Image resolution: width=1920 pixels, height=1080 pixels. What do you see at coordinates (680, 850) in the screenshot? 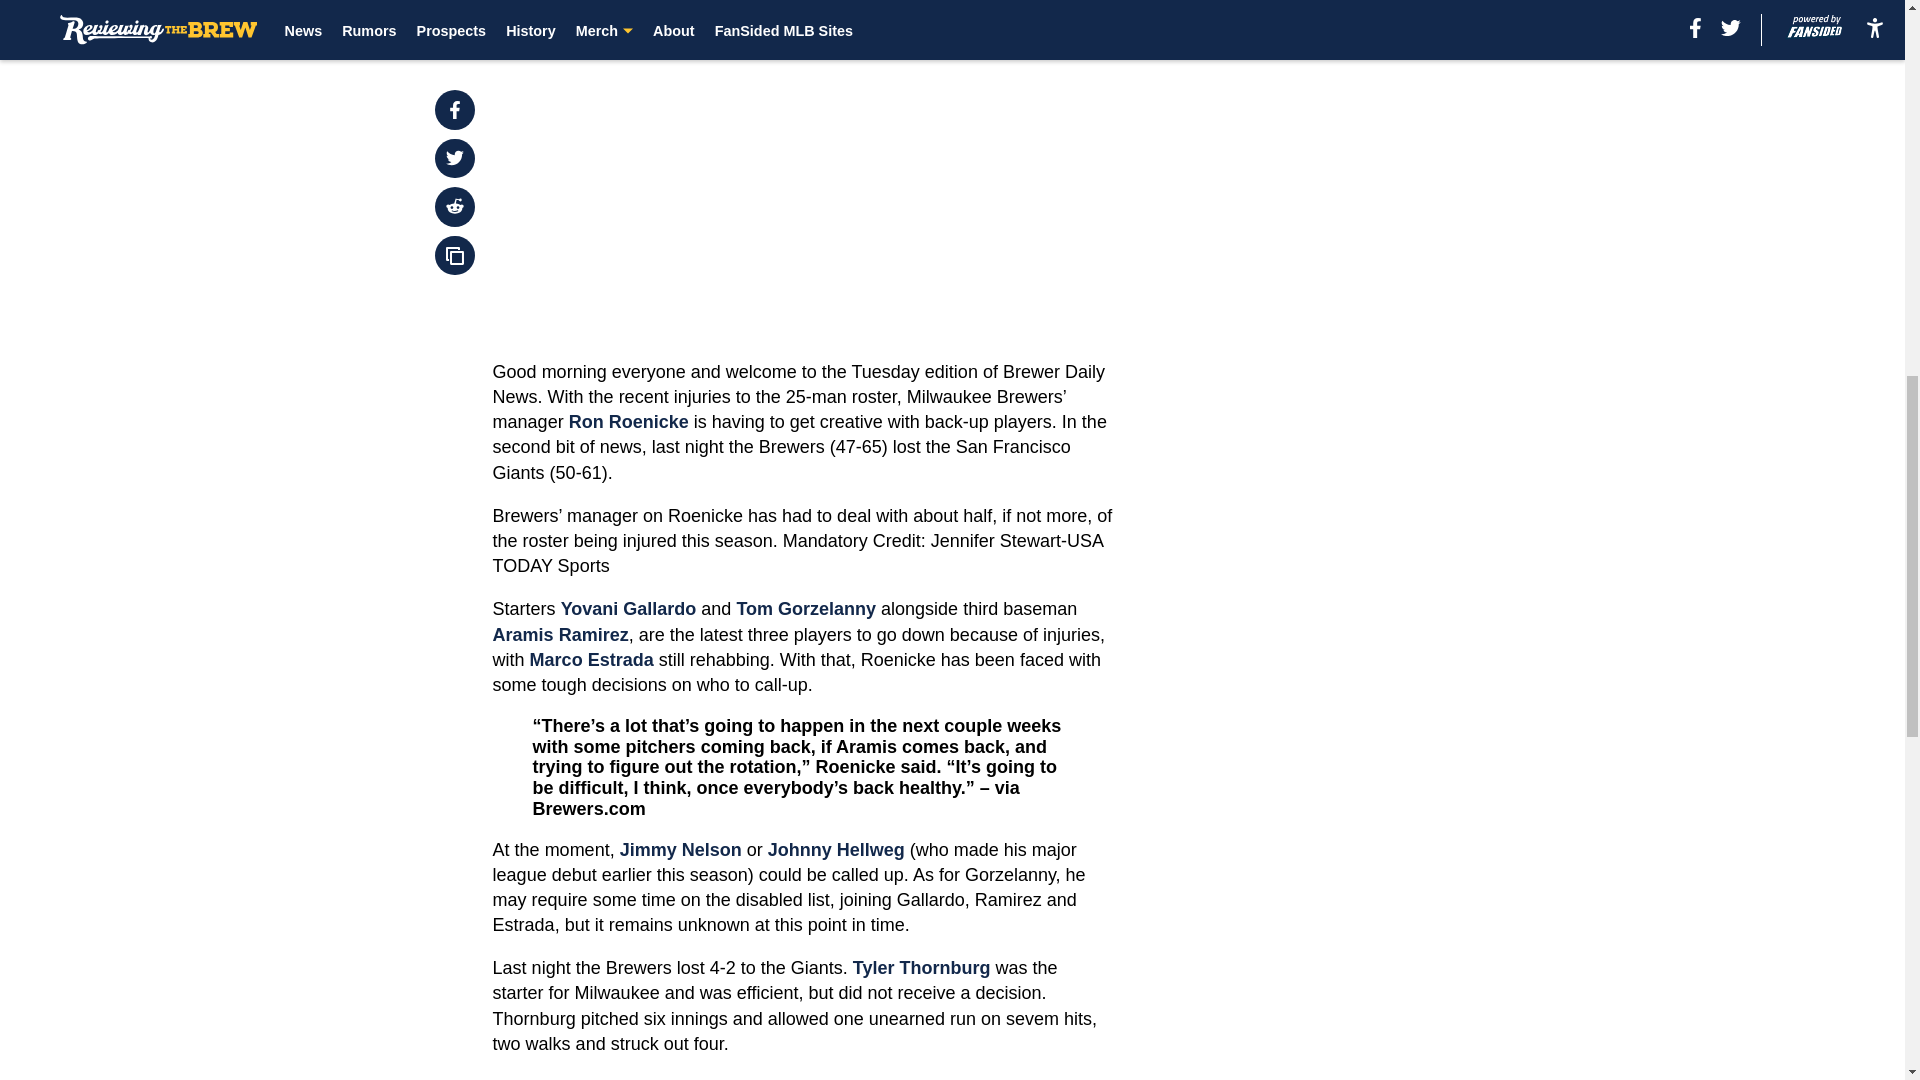
I see `Jimmy Nelson` at bounding box center [680, 850].